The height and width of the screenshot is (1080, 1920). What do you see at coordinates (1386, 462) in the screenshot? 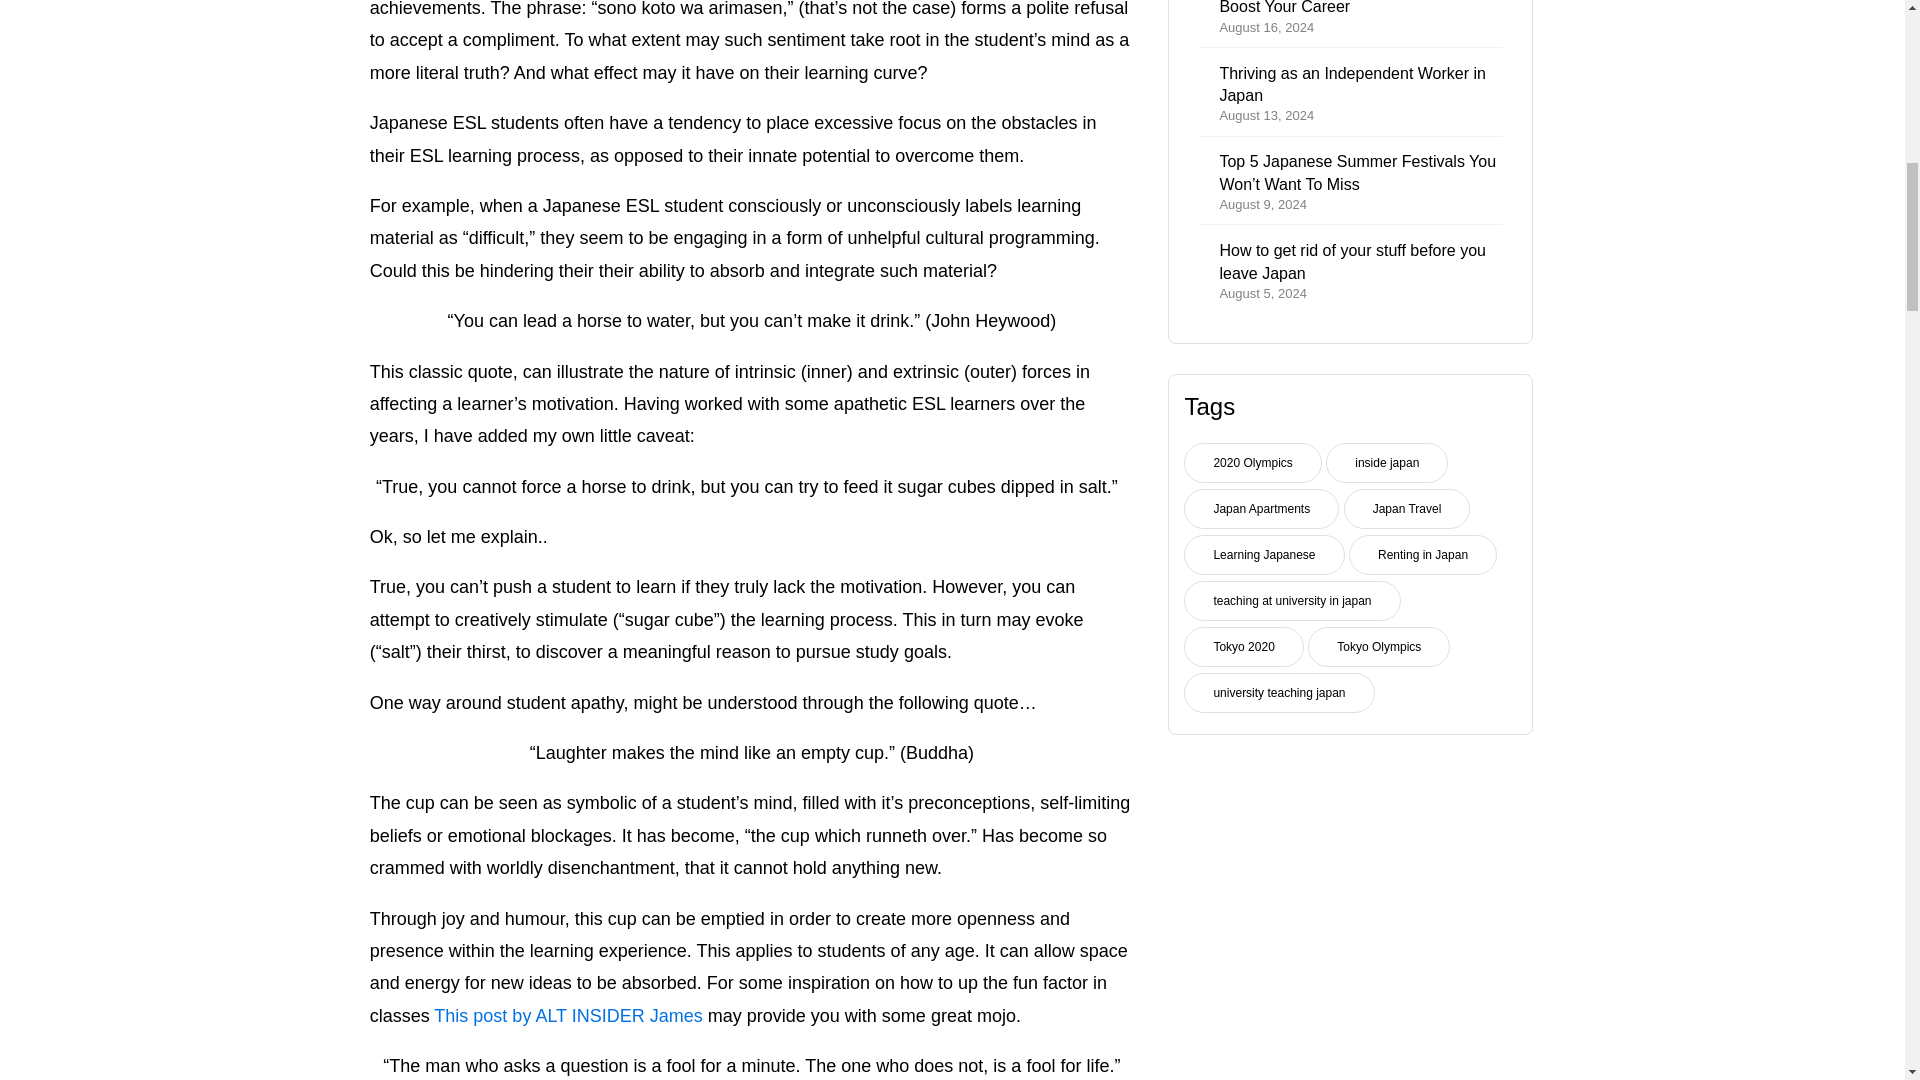
I see `Japan Apartments` at bounding box center [1386, 462].